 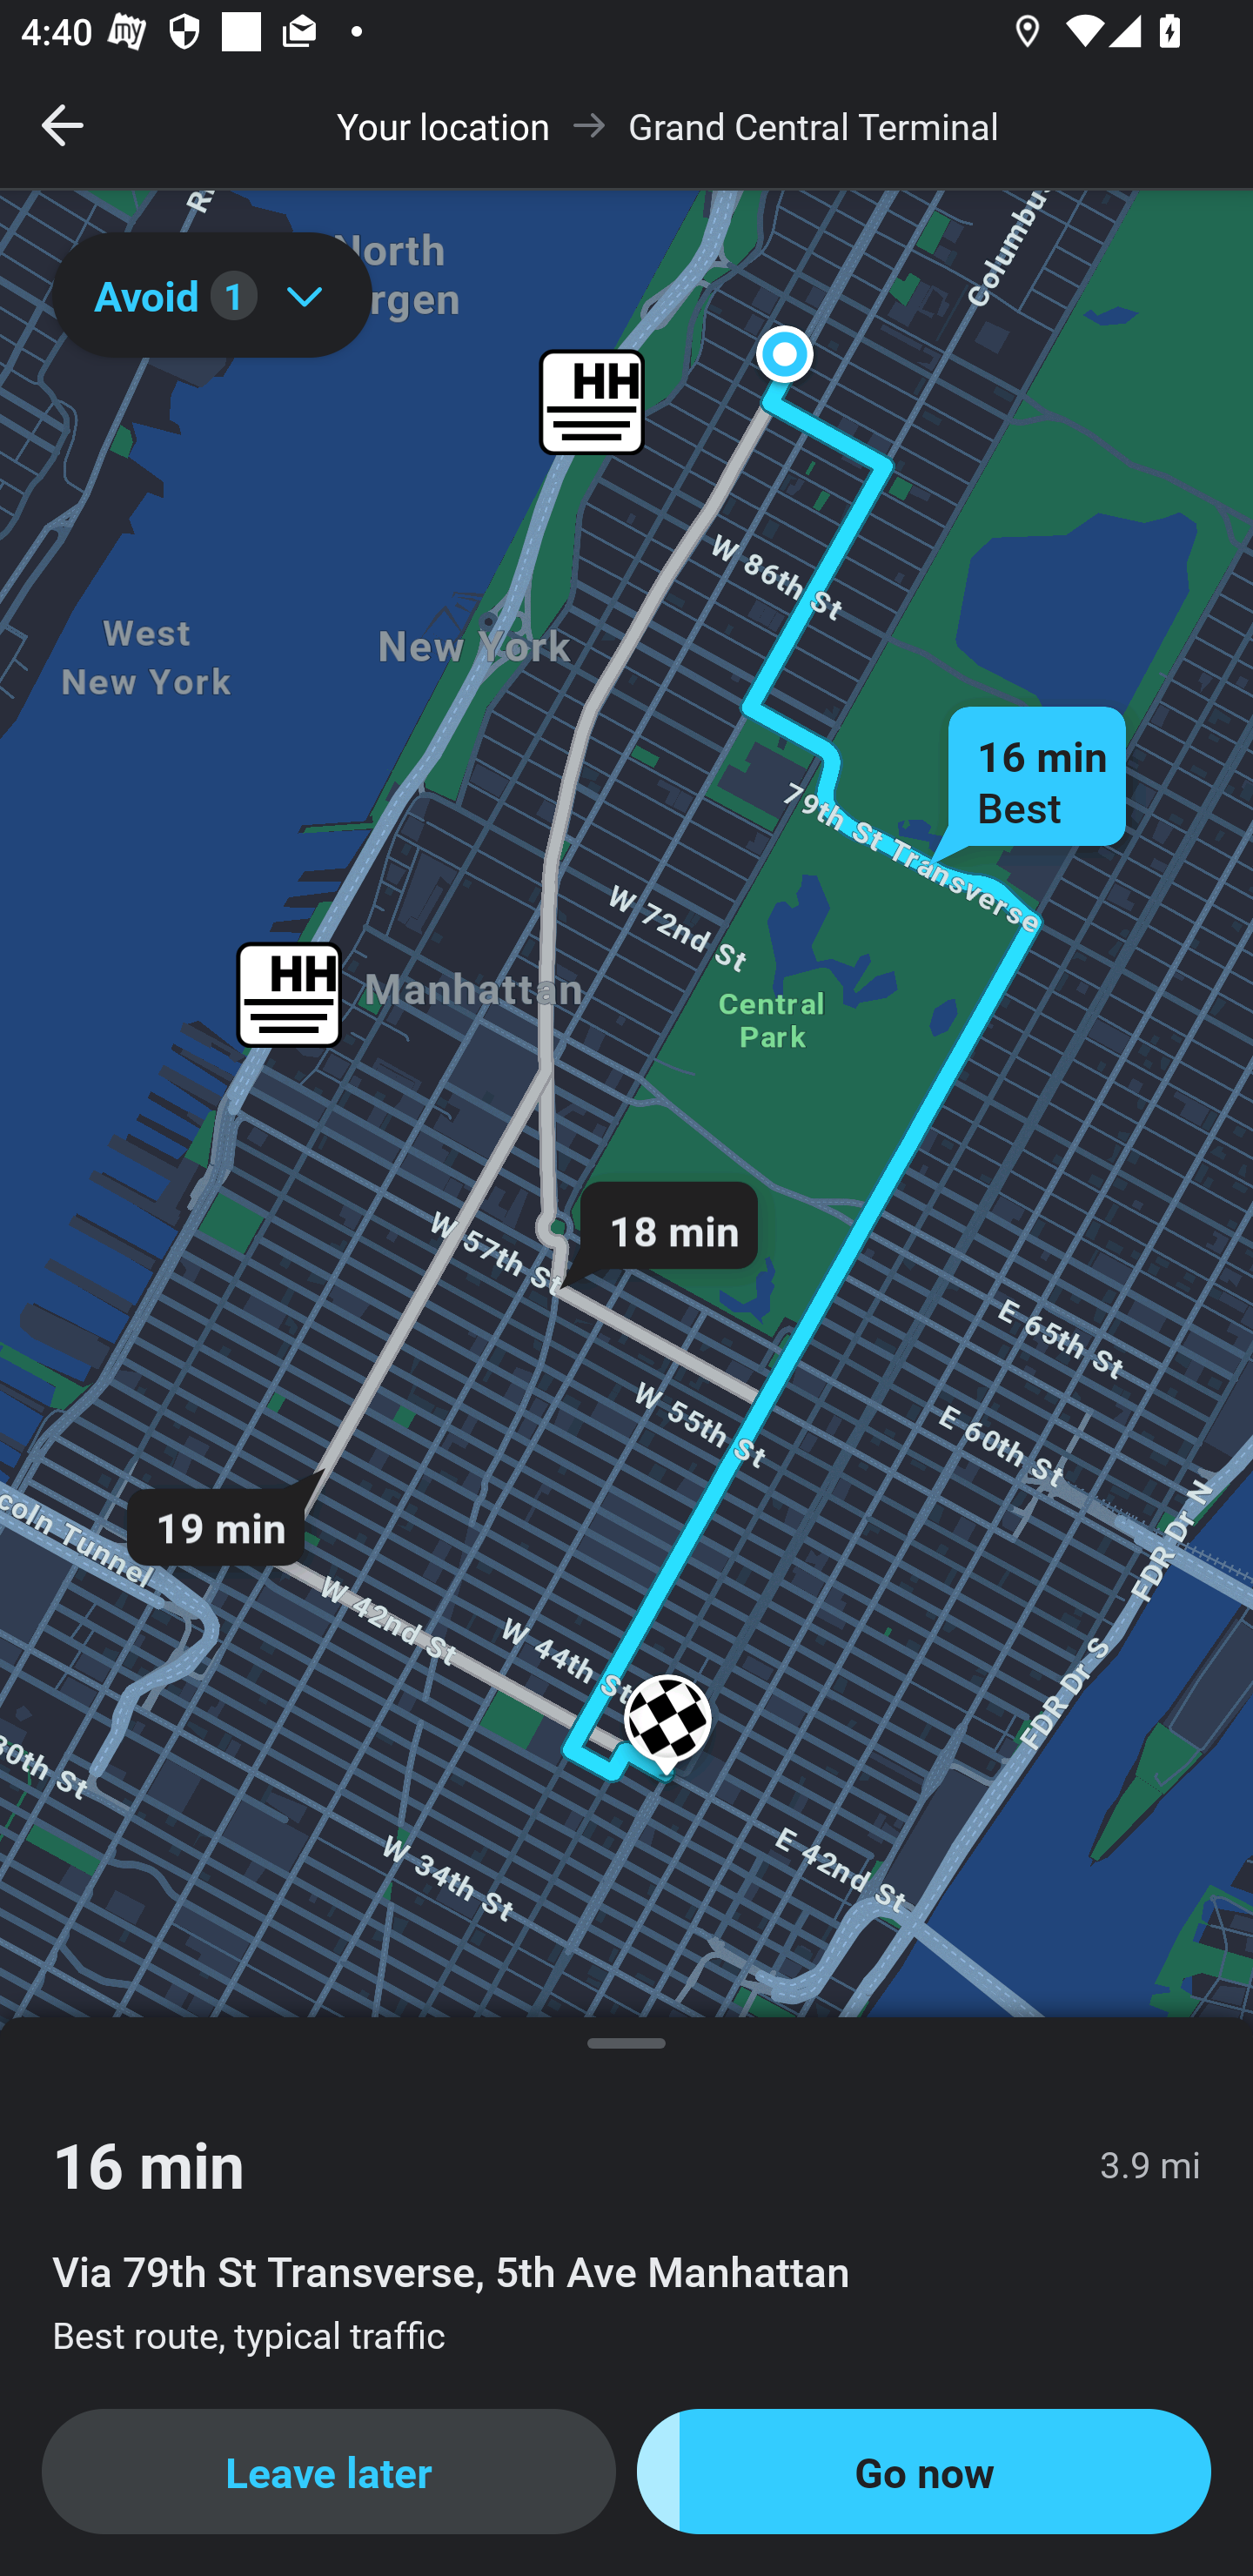 What do you see at coordinates (329, 2472) in the screenshot?
I see `Leave later` at bounding box center [329, 2472].